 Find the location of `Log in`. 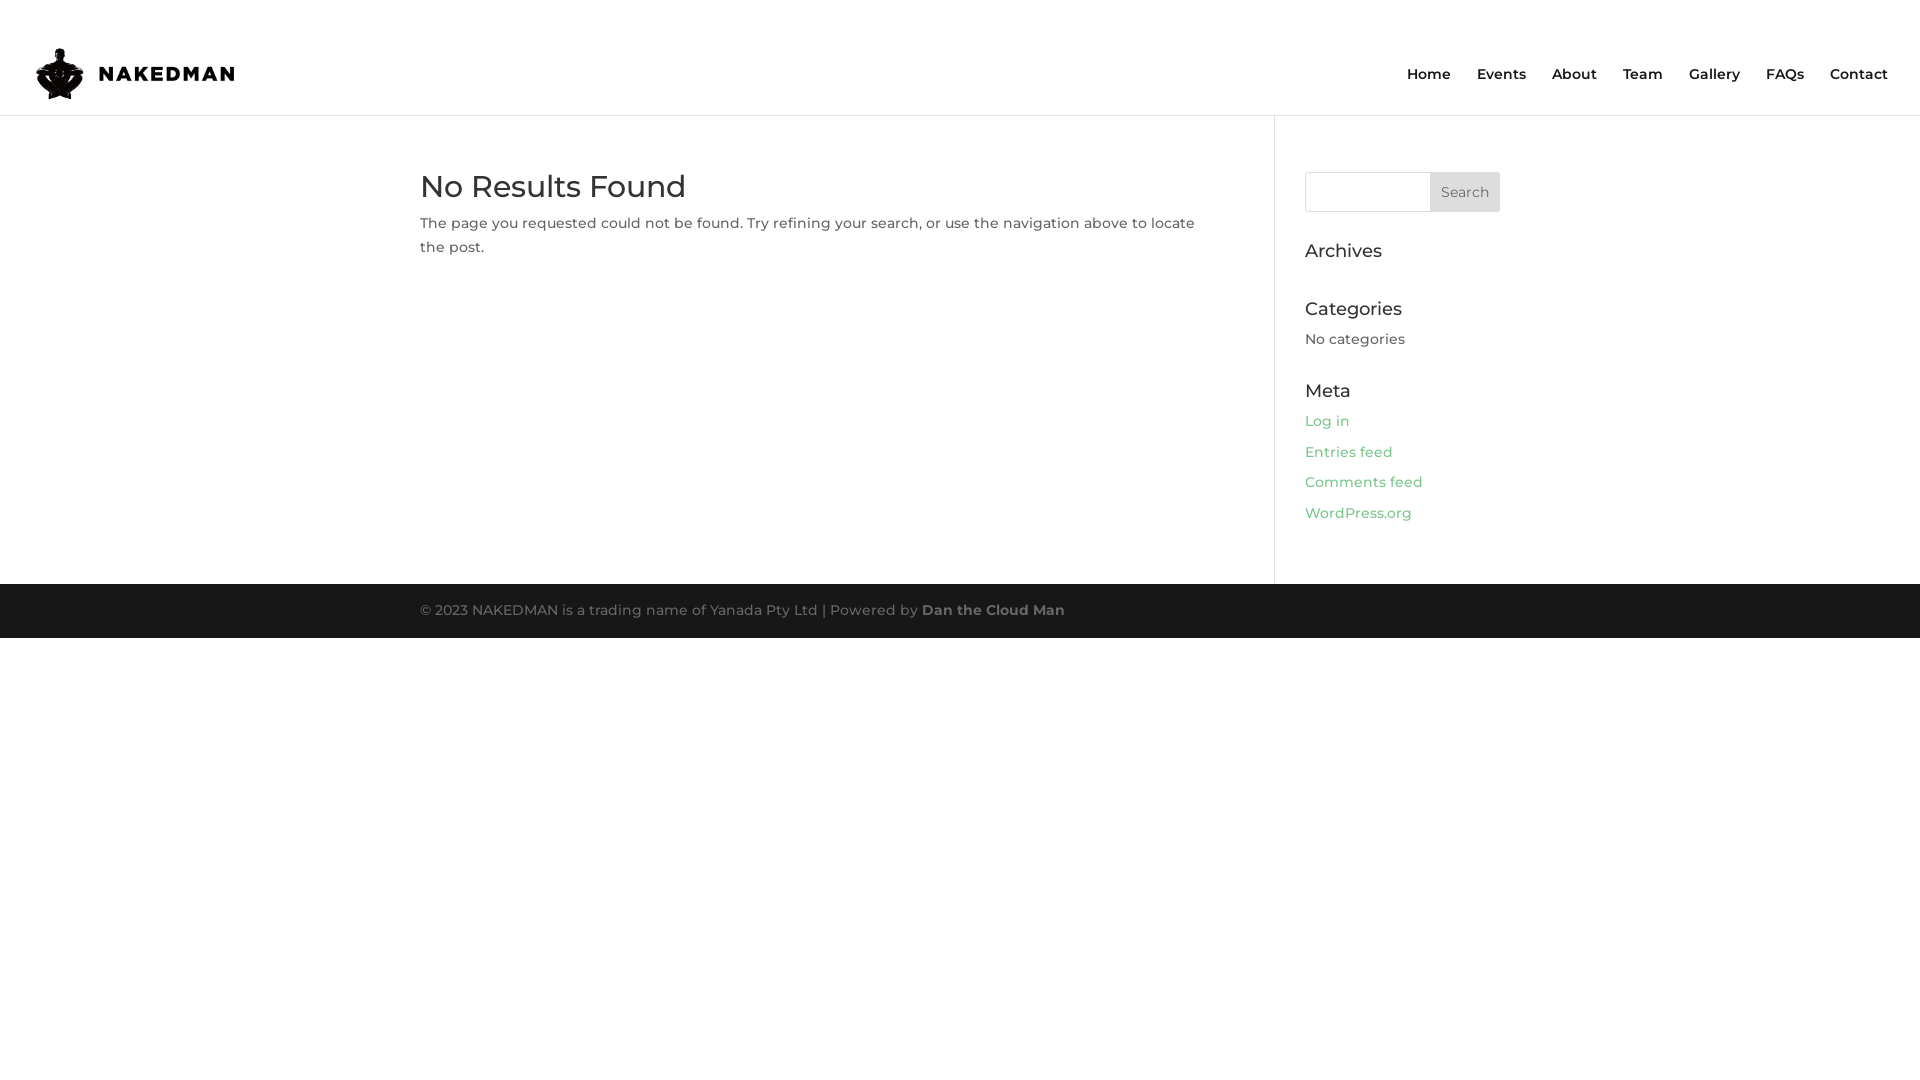

Log in is located at coordinates (1328, 421).